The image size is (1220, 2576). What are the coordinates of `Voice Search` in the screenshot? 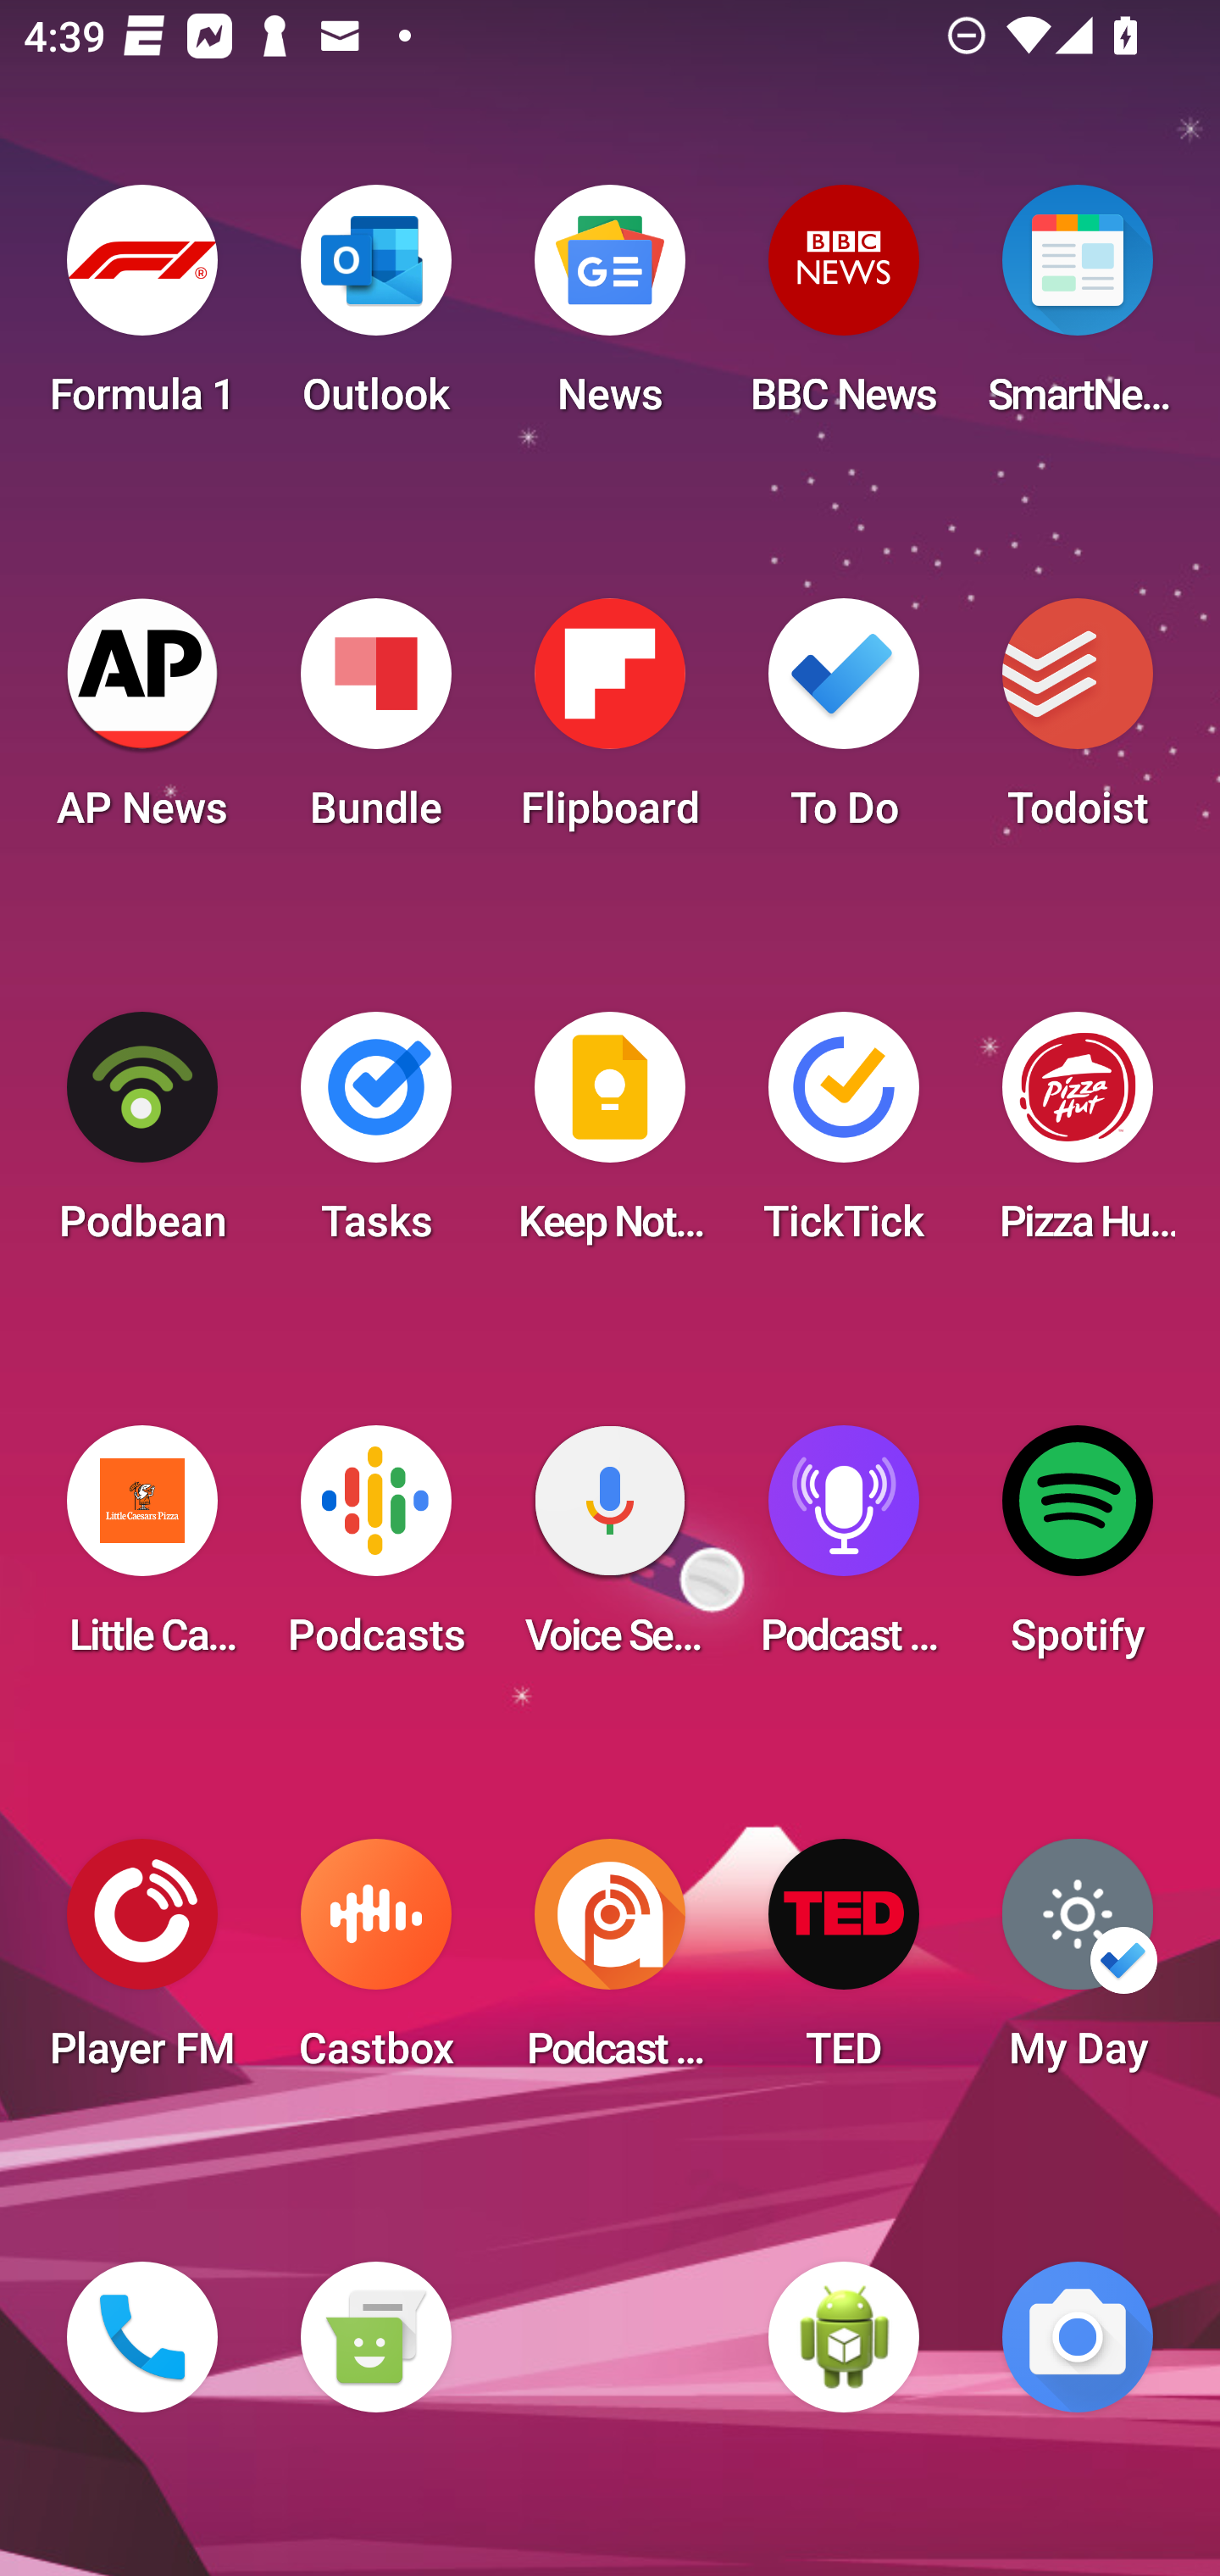 It's located at (610, 1551).